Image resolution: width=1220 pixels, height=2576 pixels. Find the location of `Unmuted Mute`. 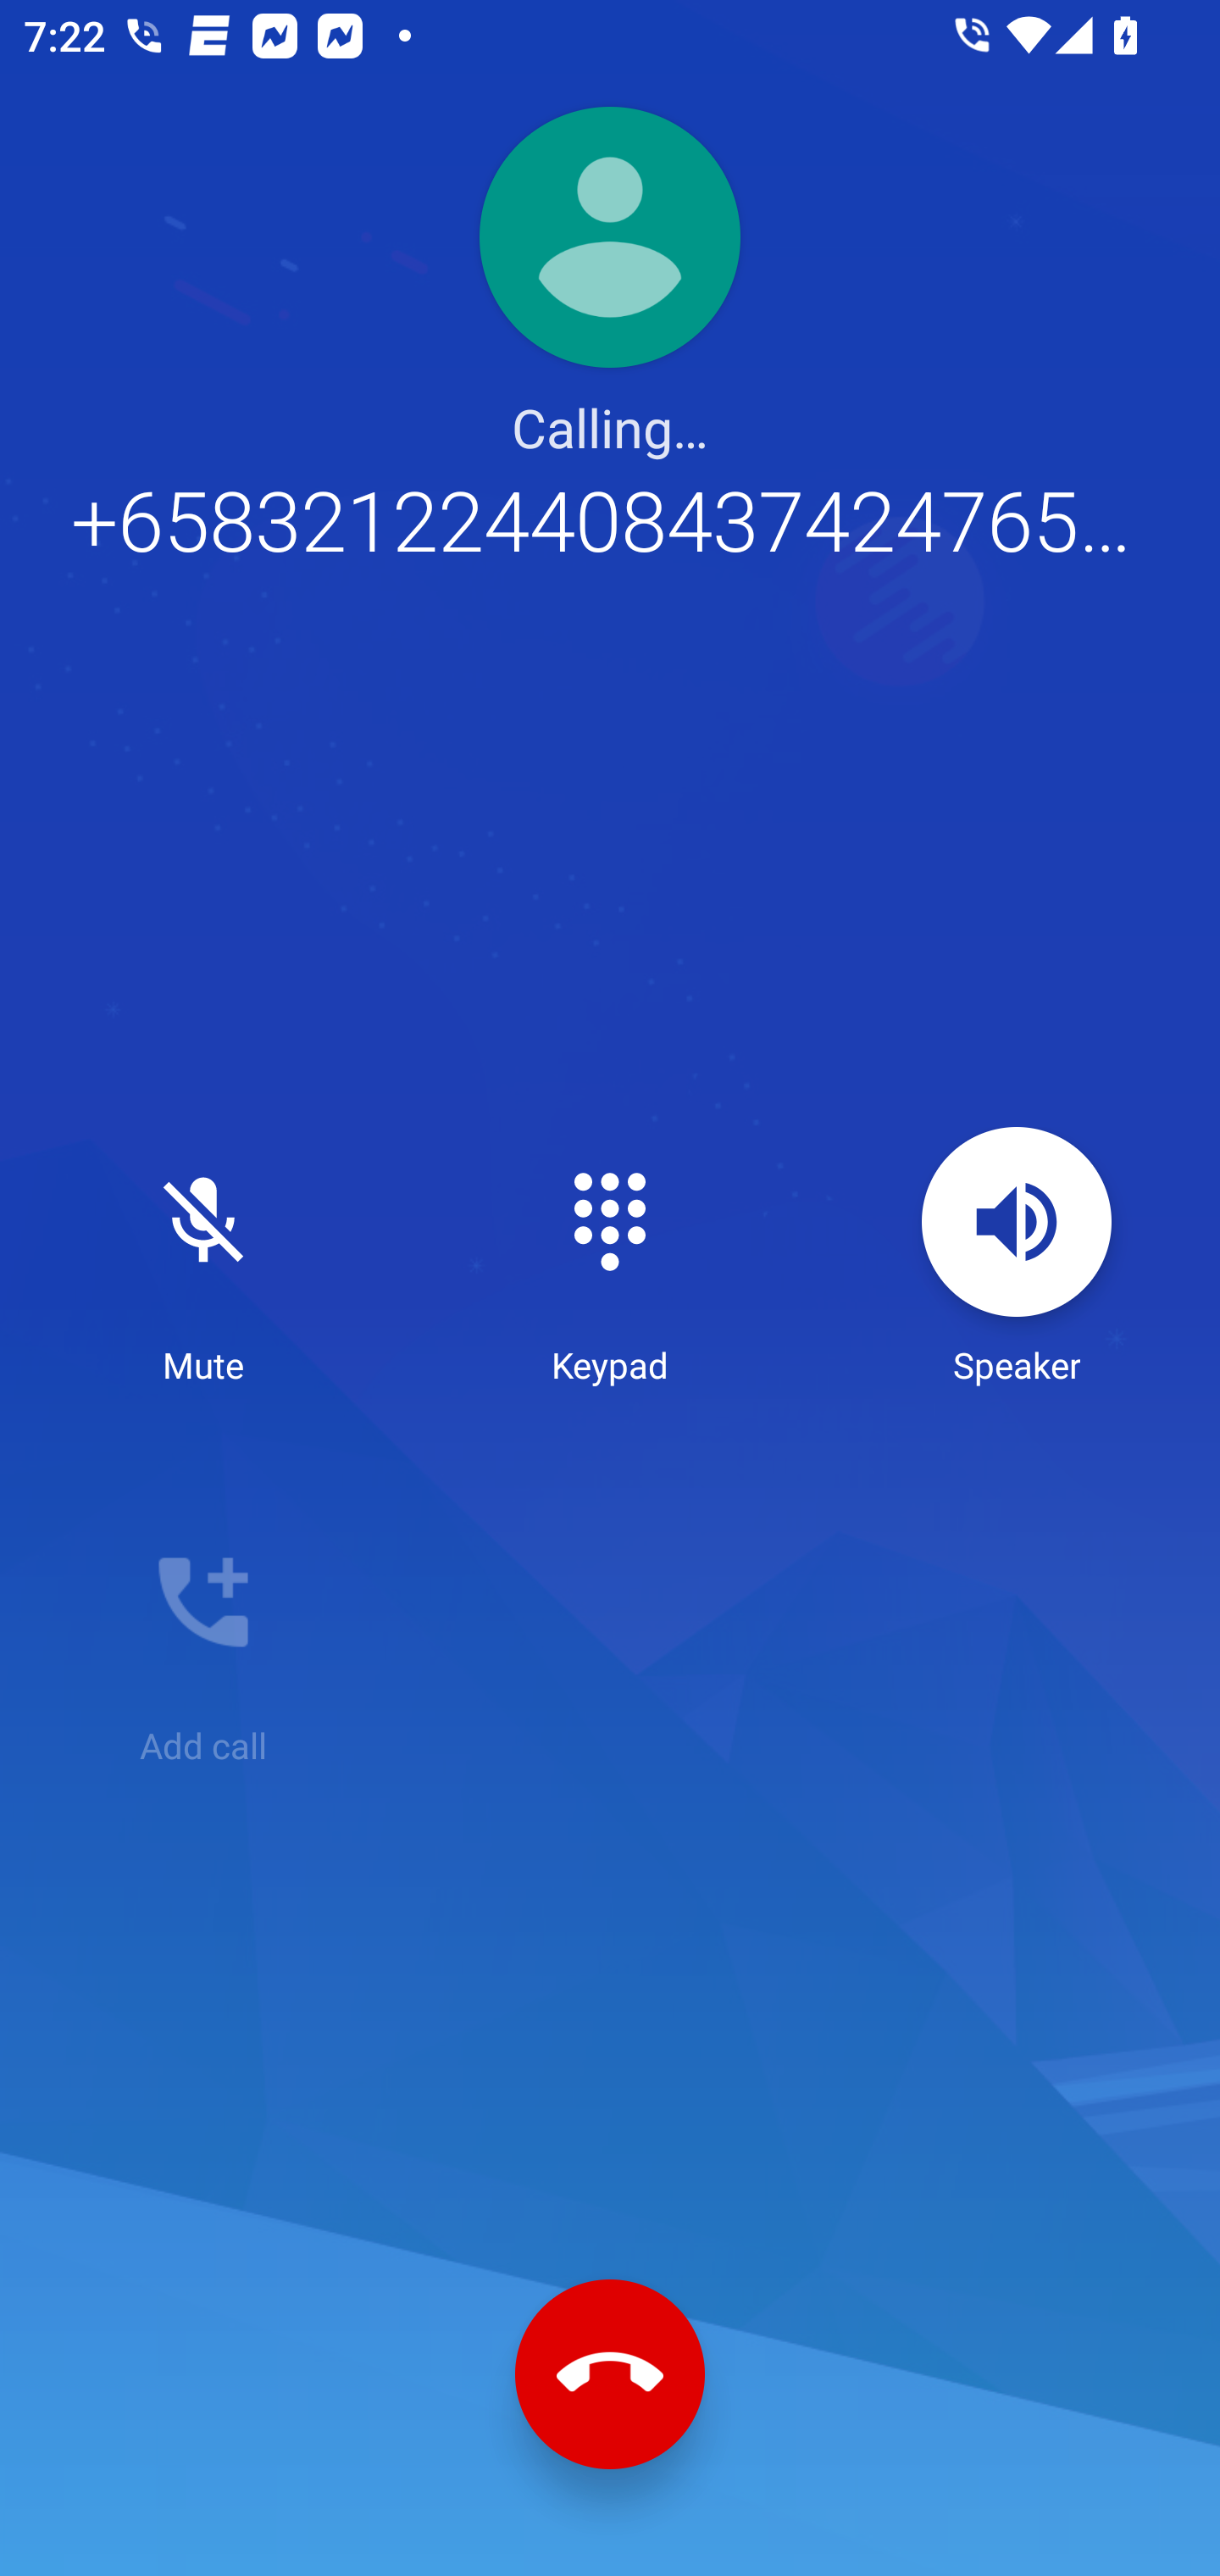

Unmuted Mute is located at coordinates (203, 1257).